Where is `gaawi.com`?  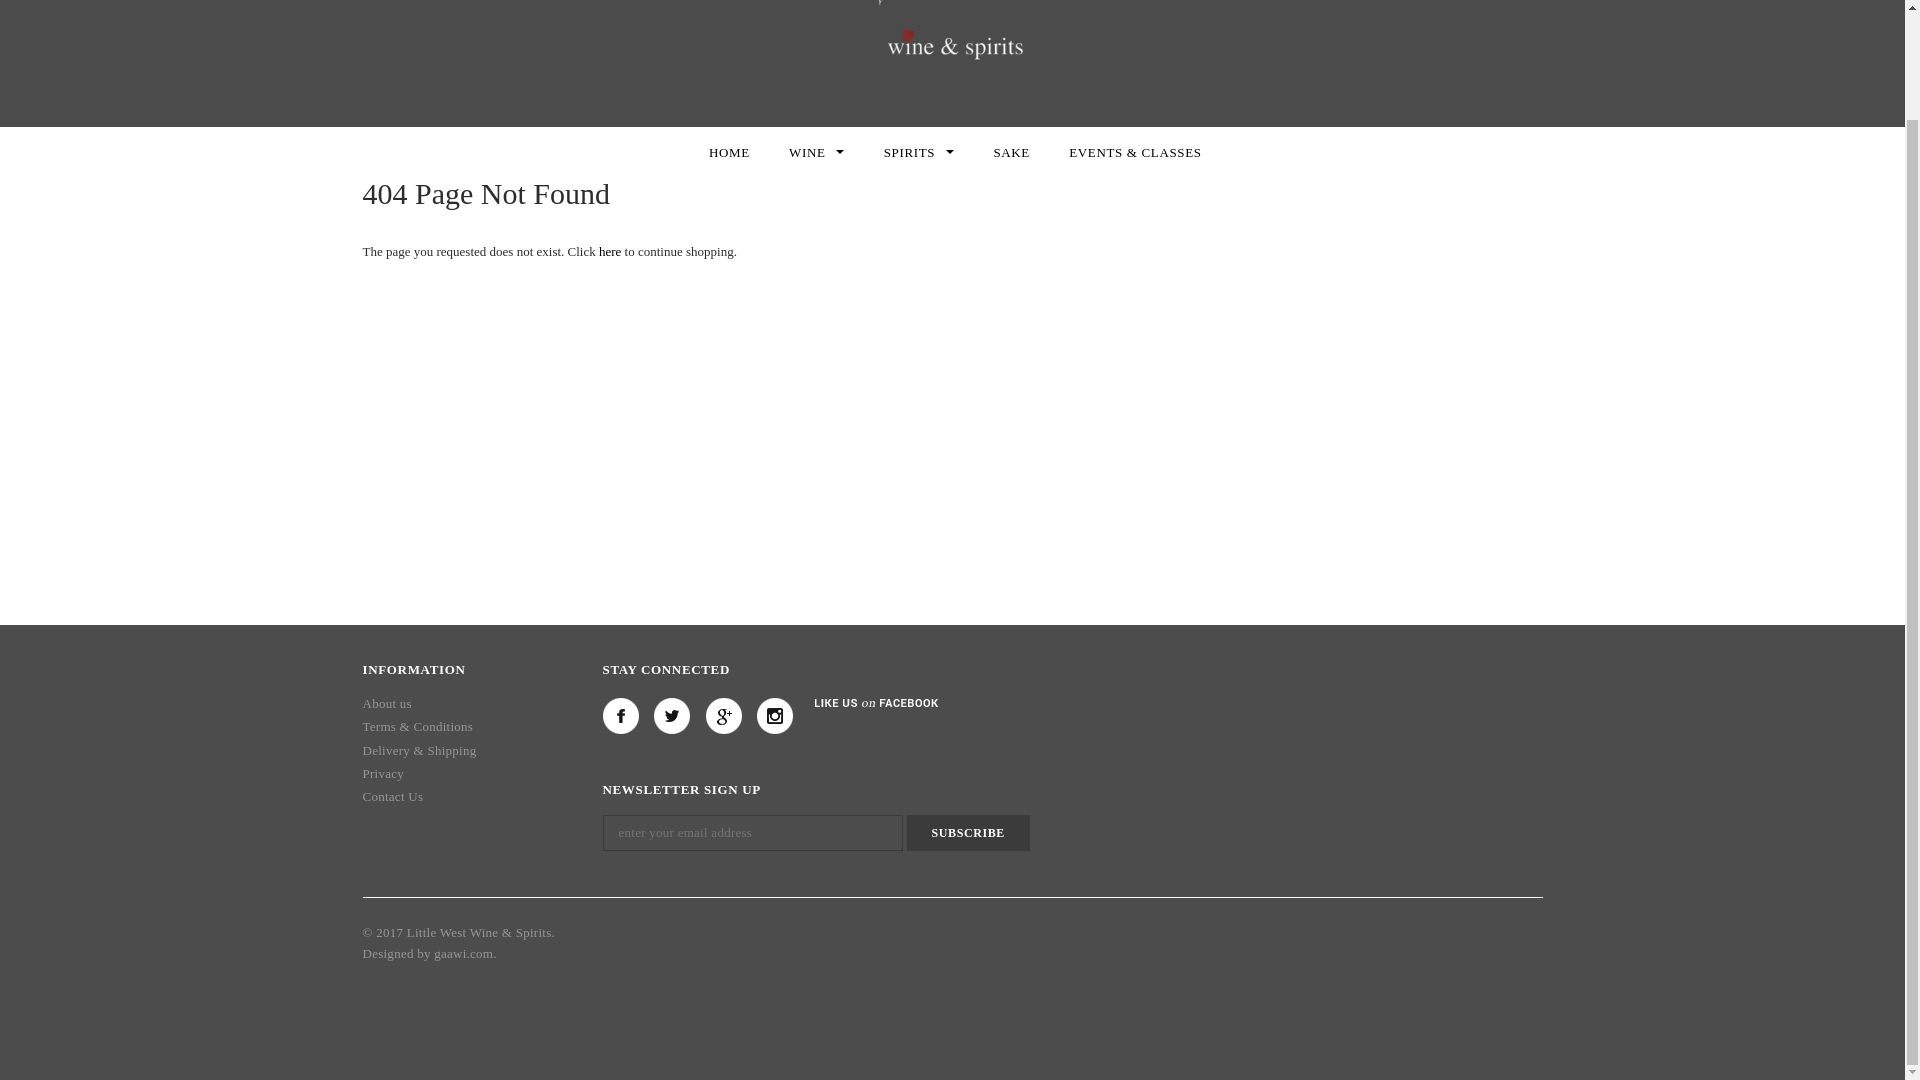
gaawi.com is located at coordinates (463, 956).